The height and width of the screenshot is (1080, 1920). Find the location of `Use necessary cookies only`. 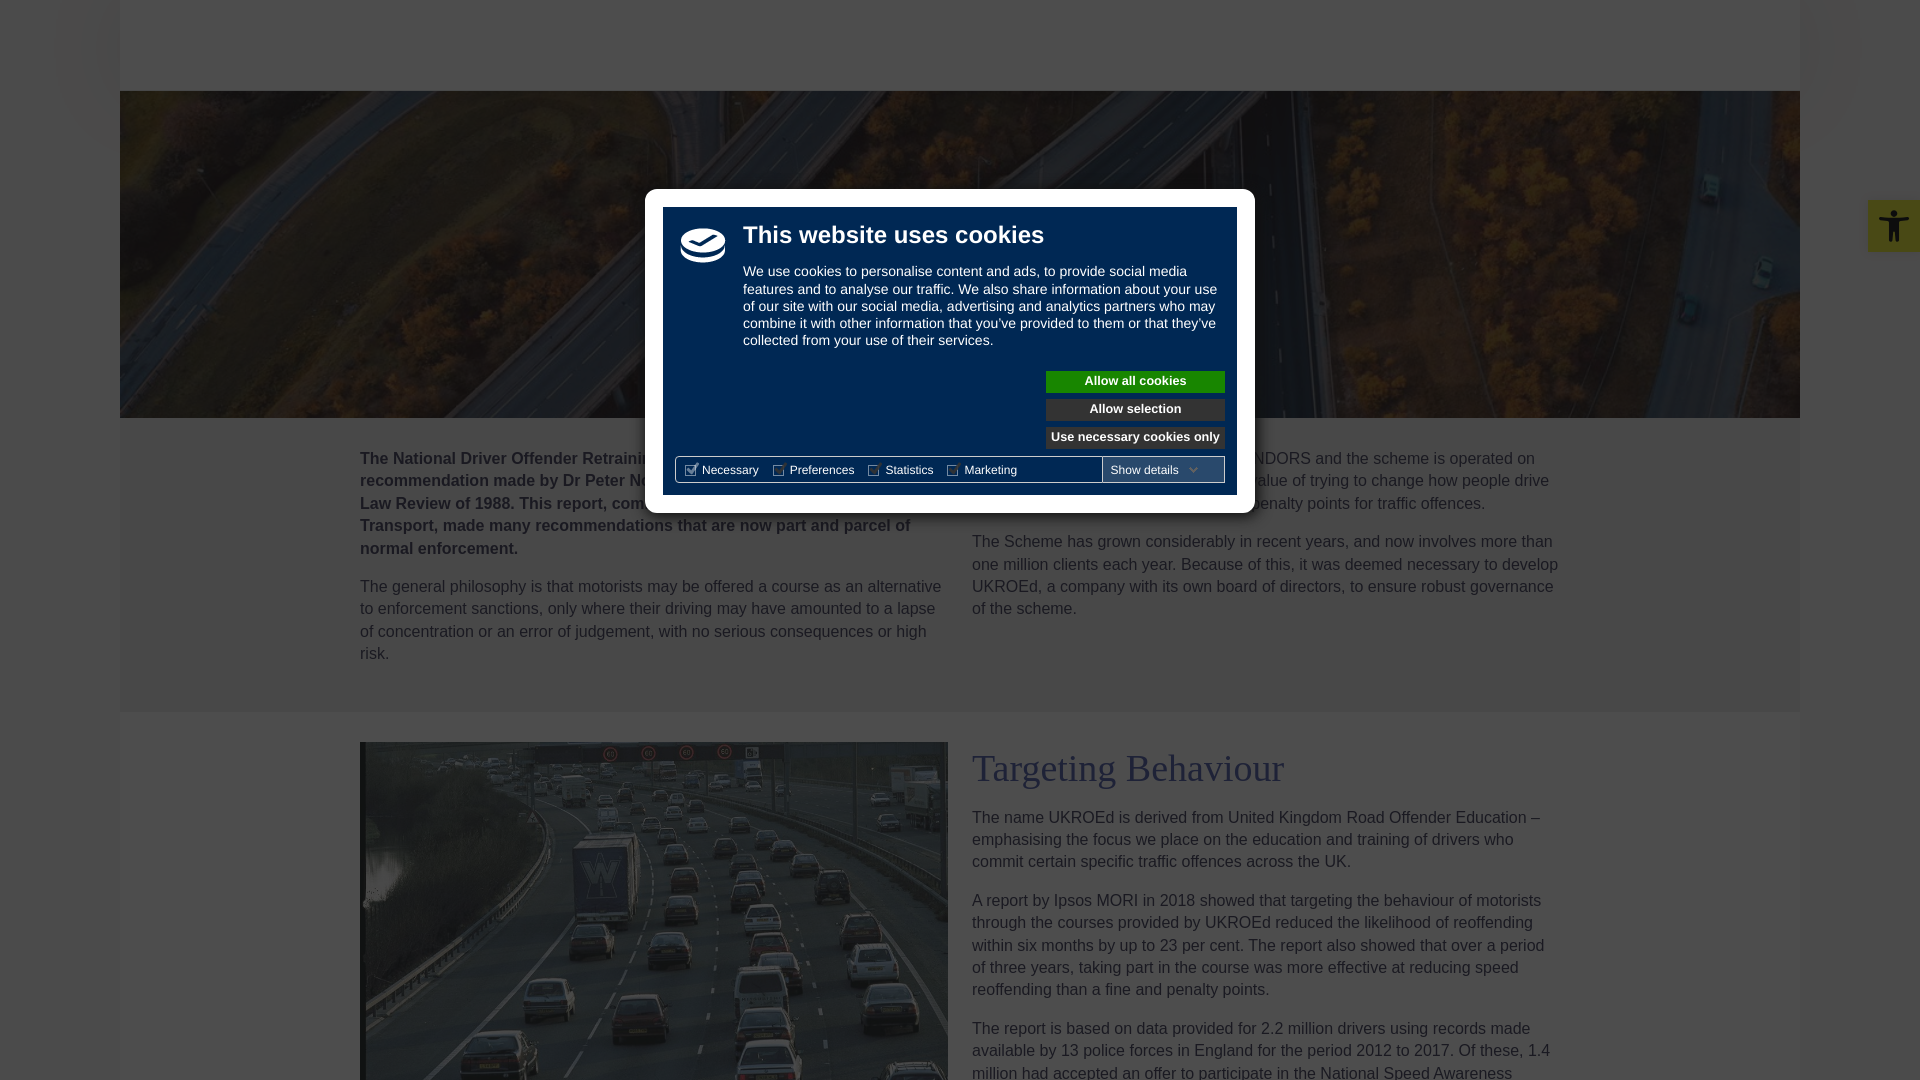

Use necessary cookies only is located at coordinates (1135, 438).